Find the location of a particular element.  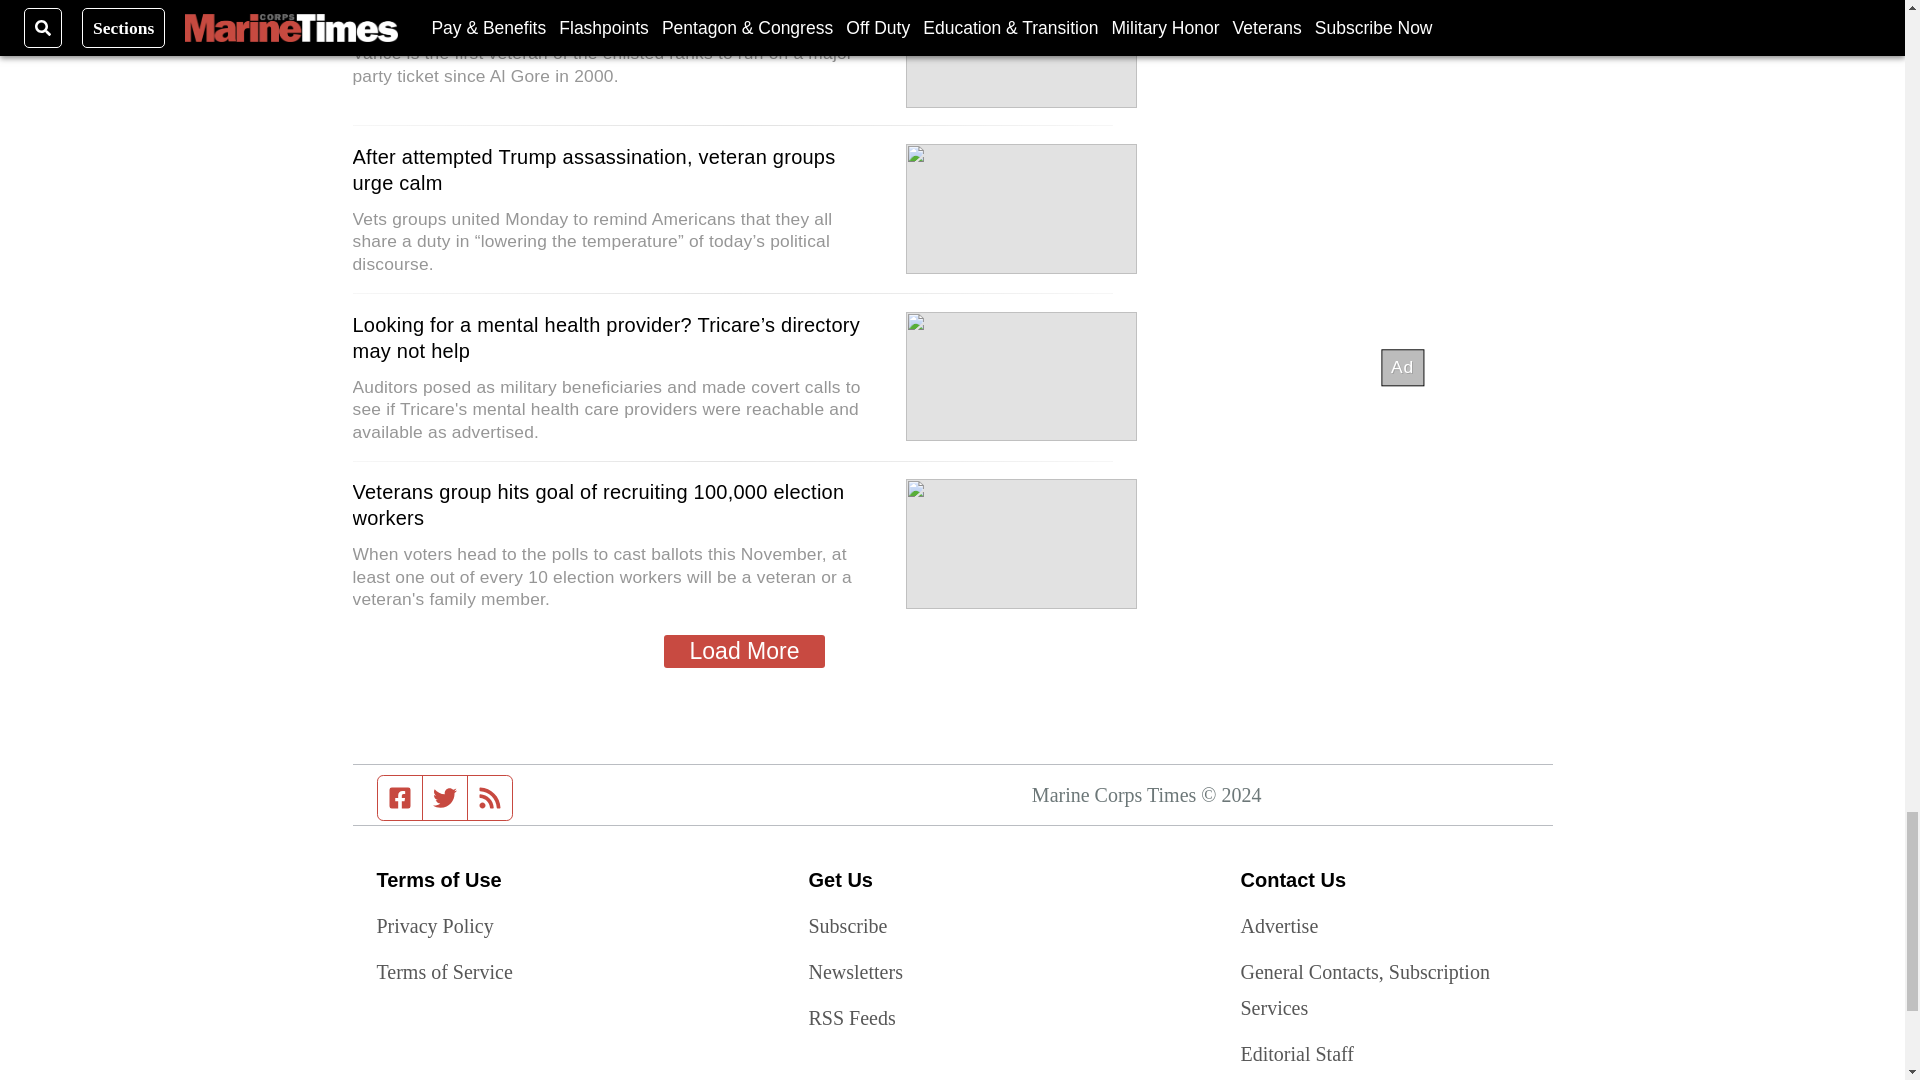

Twitter feed is located at coordinates (444, 798).